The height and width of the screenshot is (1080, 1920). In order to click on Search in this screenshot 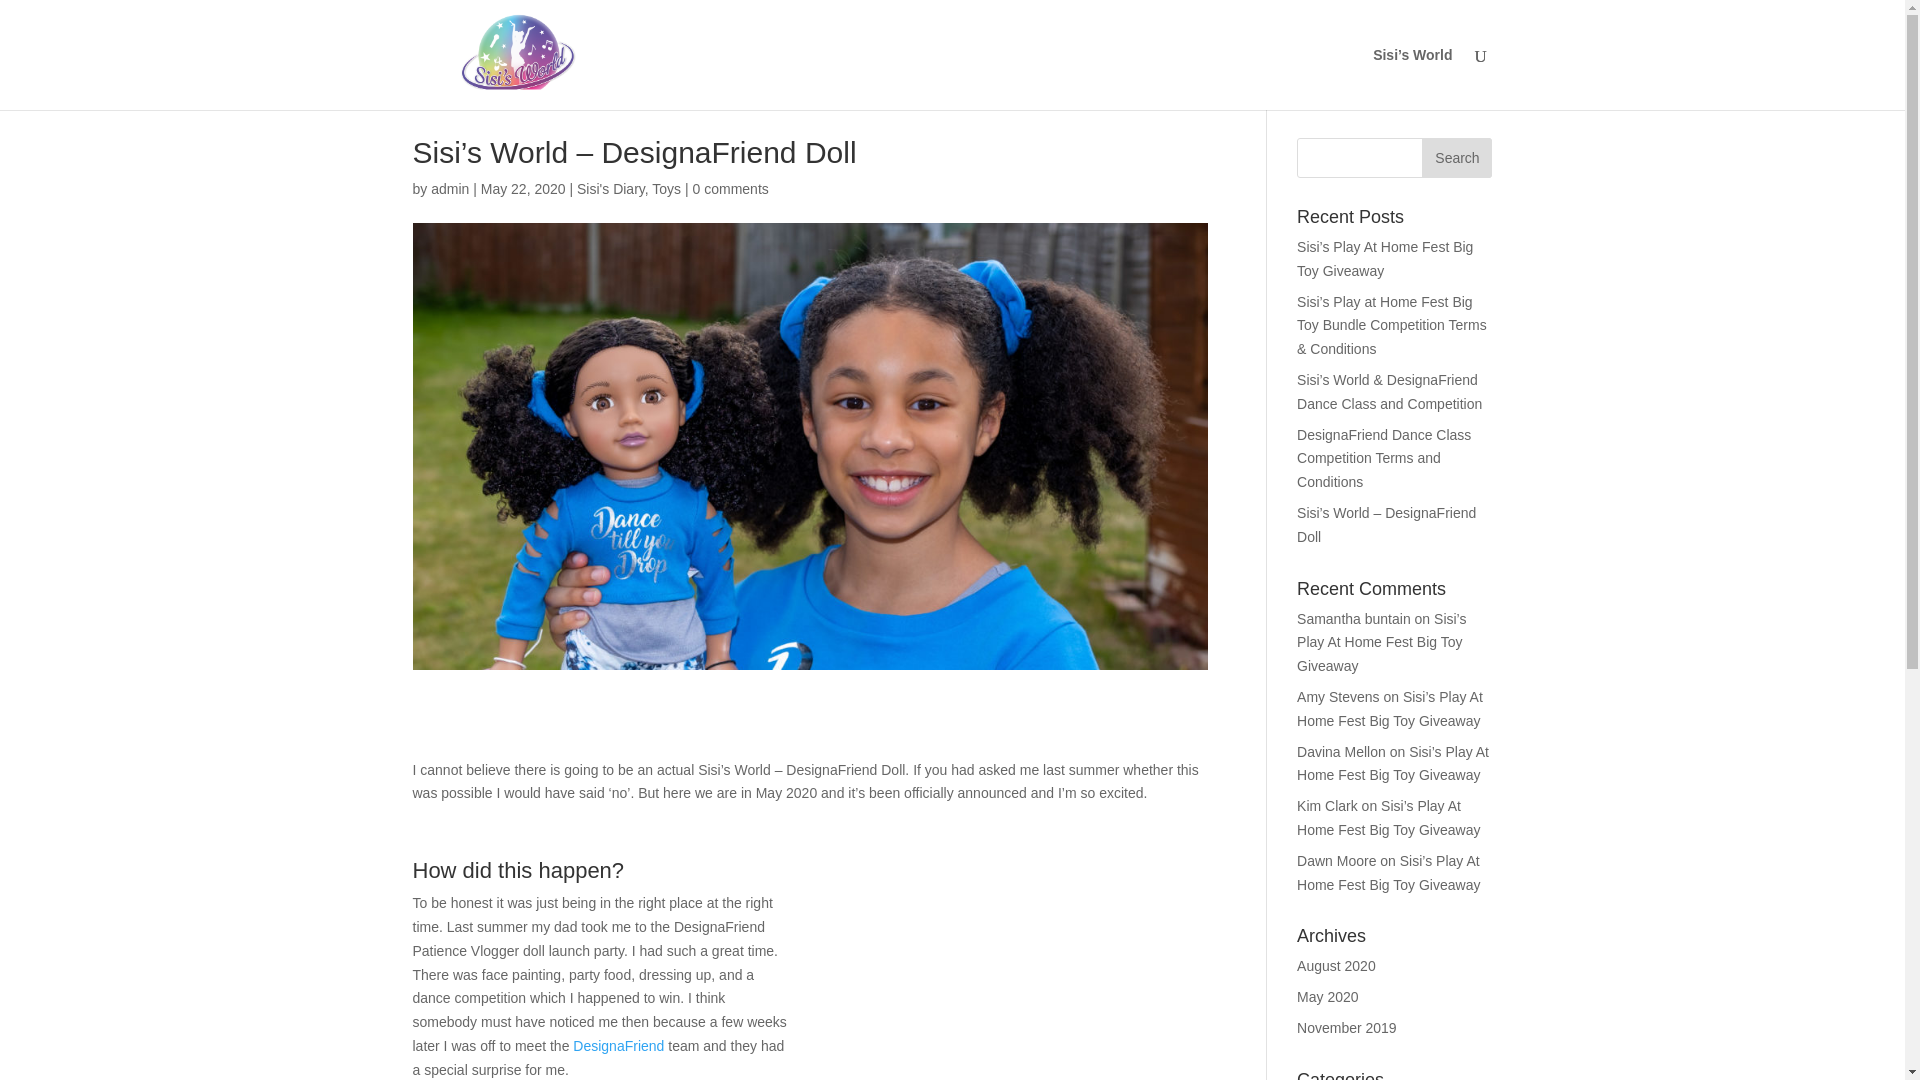, I will do `click(1456, 158)`.